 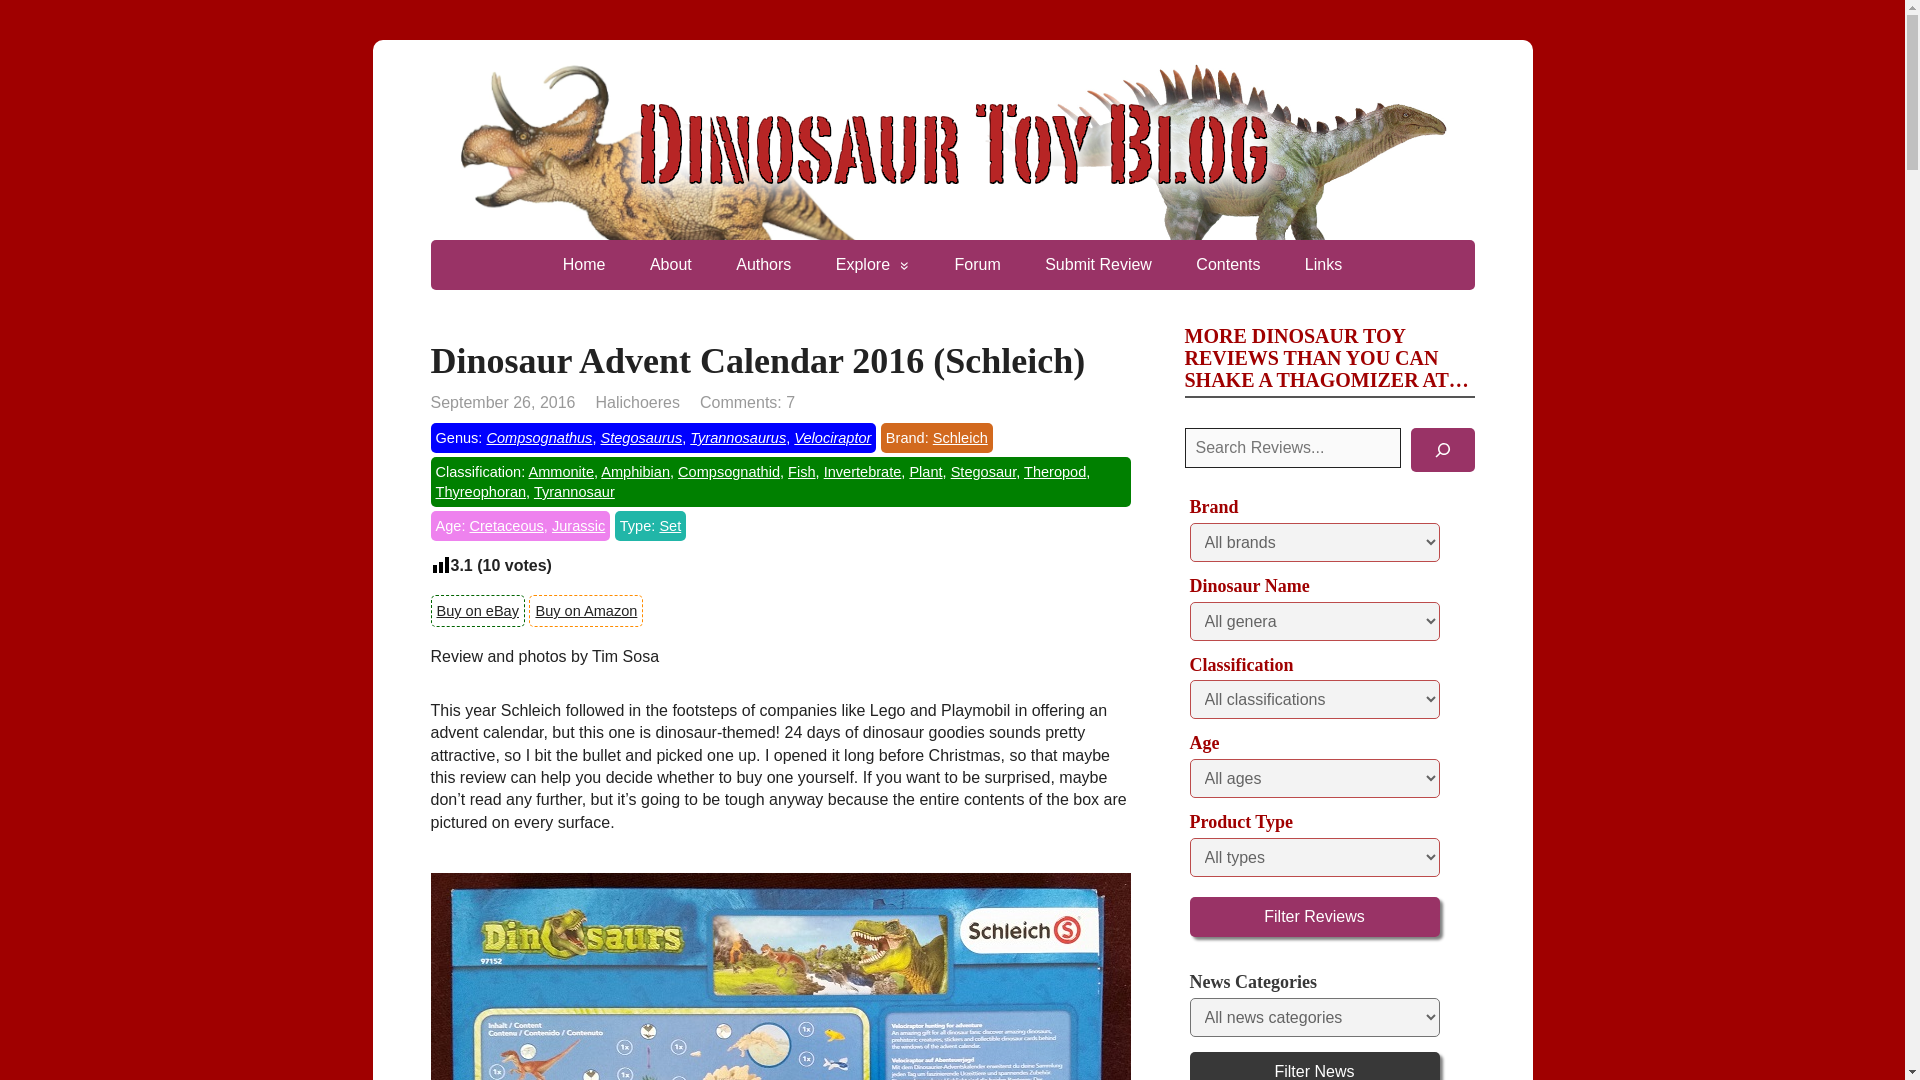 What do you see at coordinates (936, 438) in the screenshot?
I see `Brand: Schleich` at bounding box center [936, 438].